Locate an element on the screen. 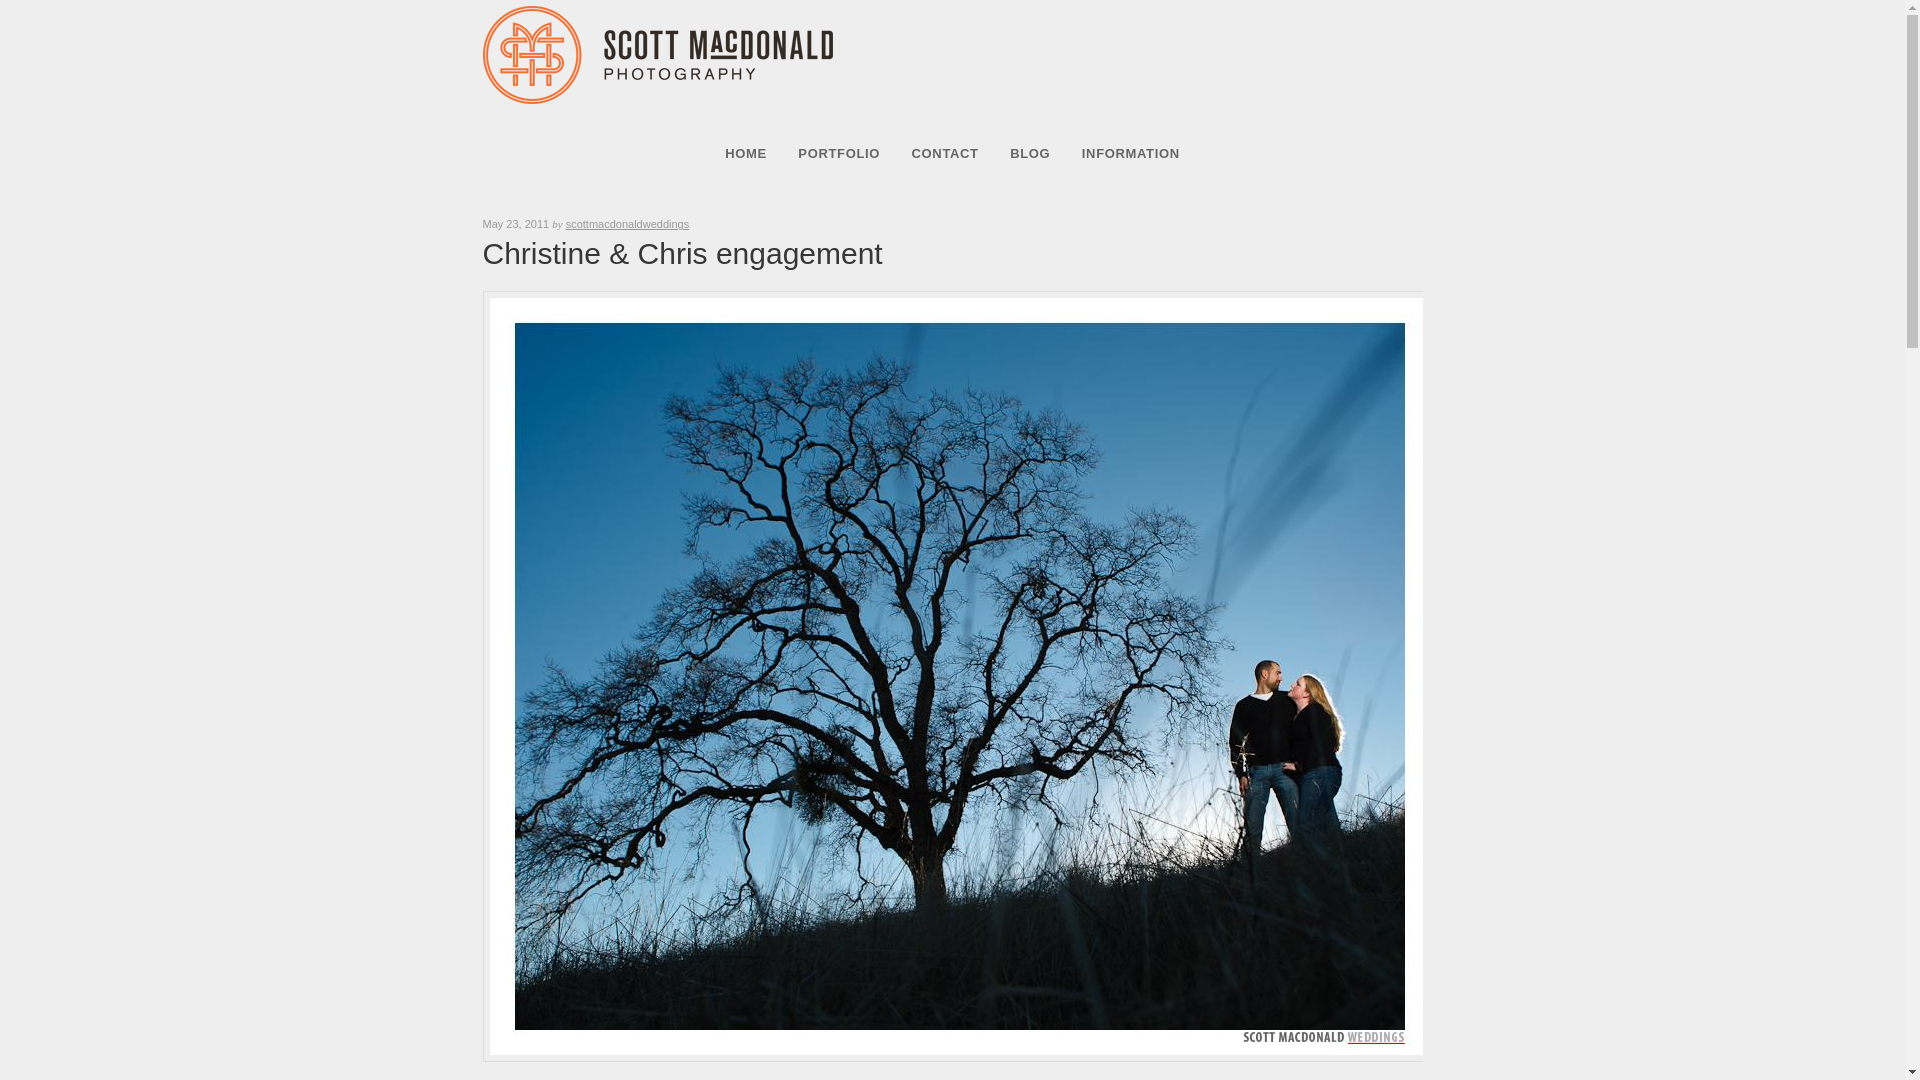  BLOG is located at coordinates (1030, 152).